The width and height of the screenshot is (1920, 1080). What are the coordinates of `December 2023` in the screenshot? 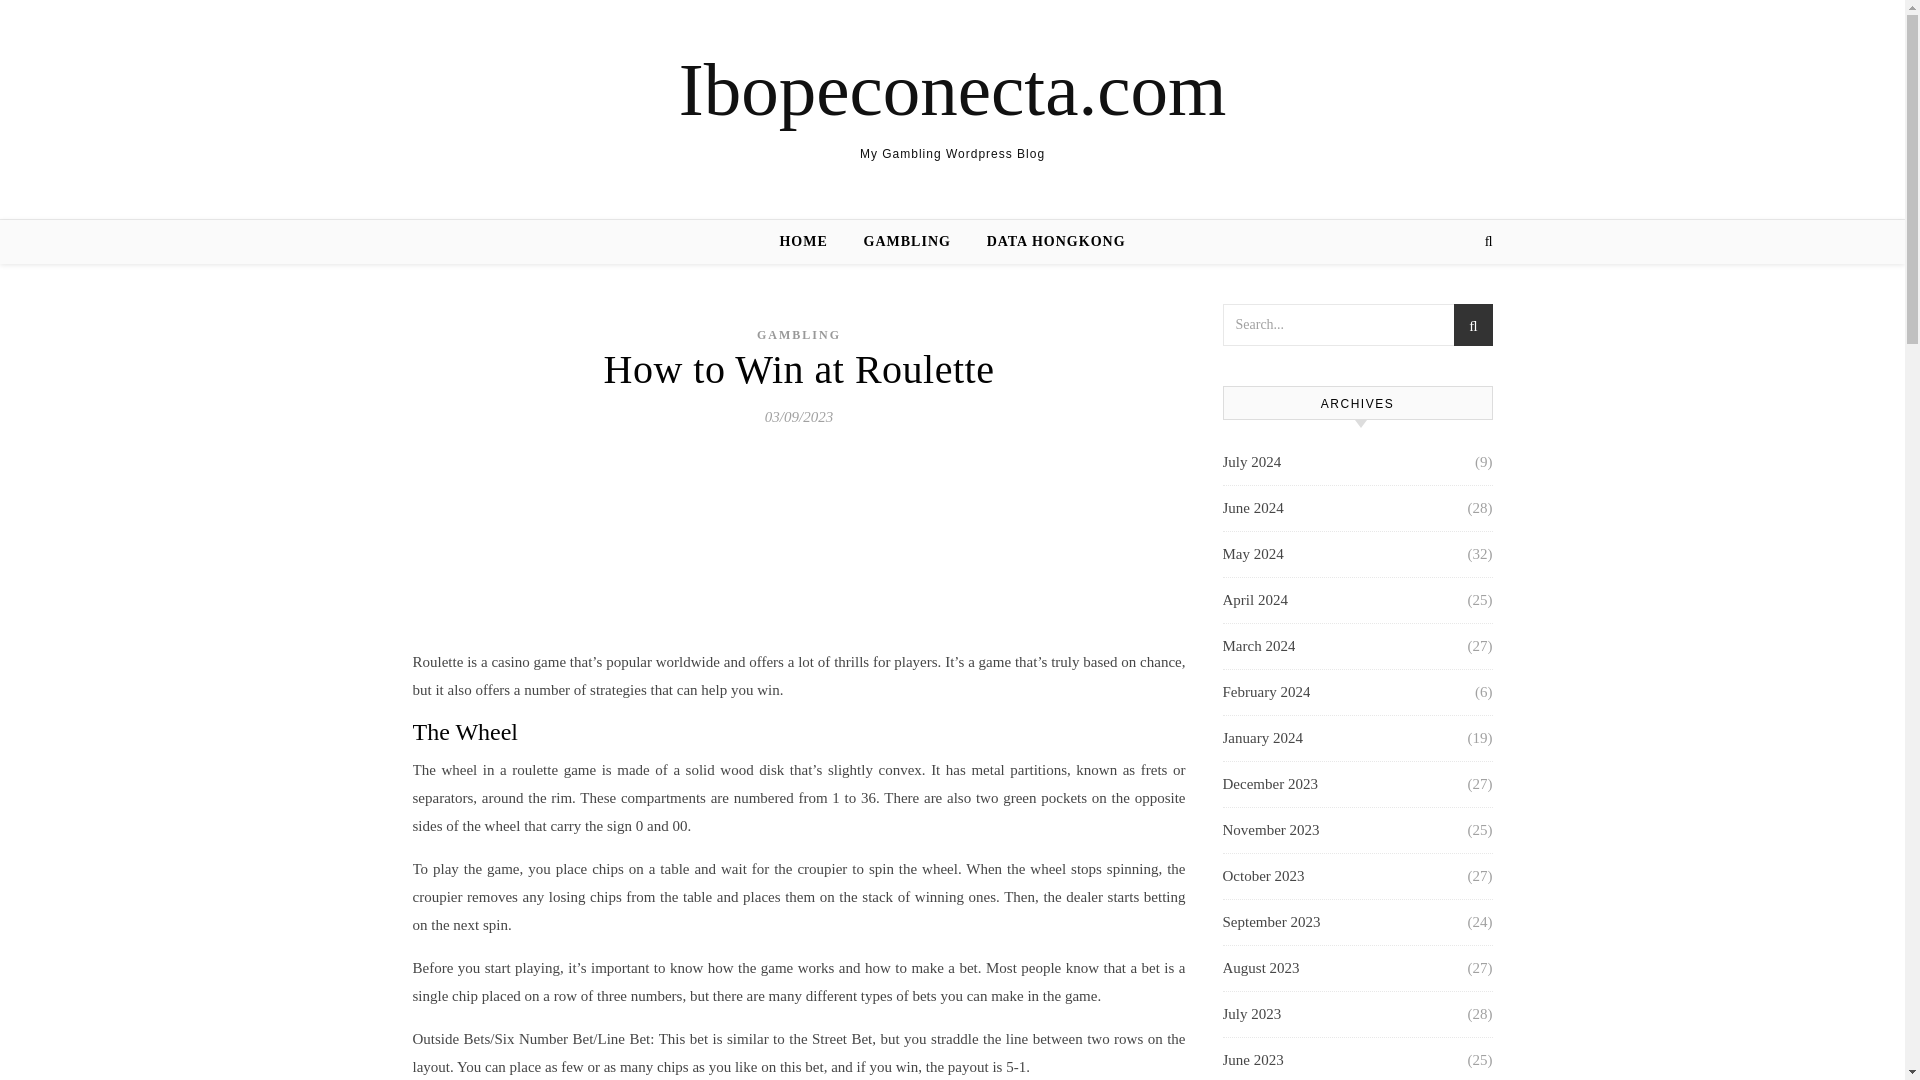 It's located at (1269, 784).